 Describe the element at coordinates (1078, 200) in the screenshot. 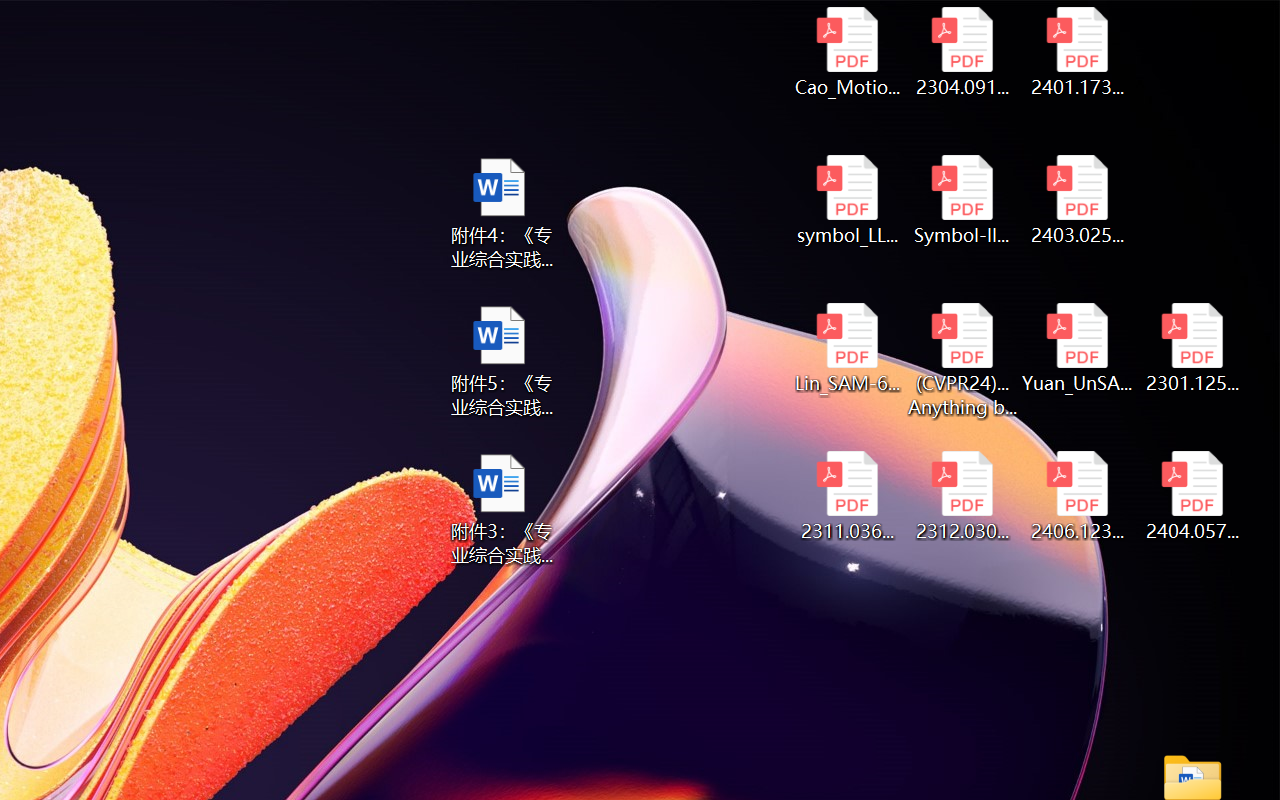

I see `2403.02502v1.pdf` at that location.